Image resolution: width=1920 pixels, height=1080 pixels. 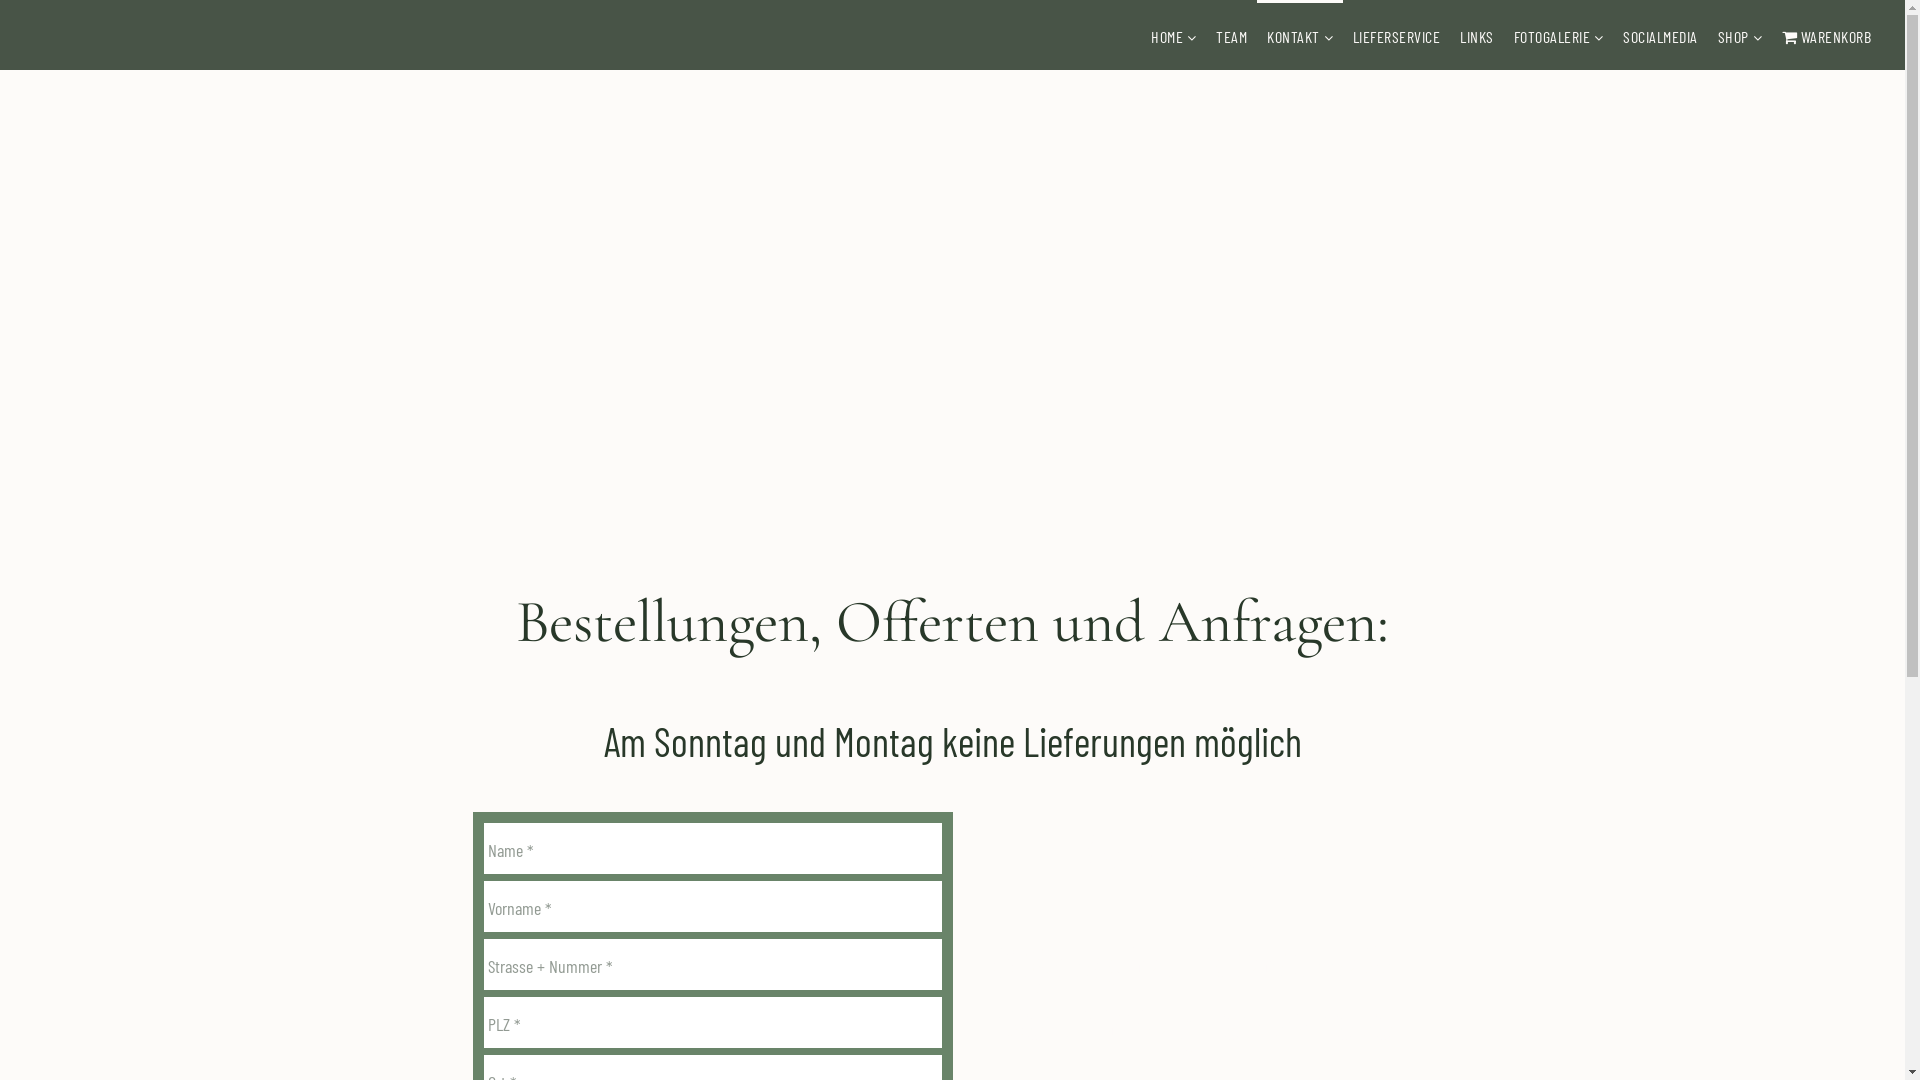 What do you see at coordinates (1734, 36) in the screenshot?
I see `SHOP` at bounding box center [1734, 36].